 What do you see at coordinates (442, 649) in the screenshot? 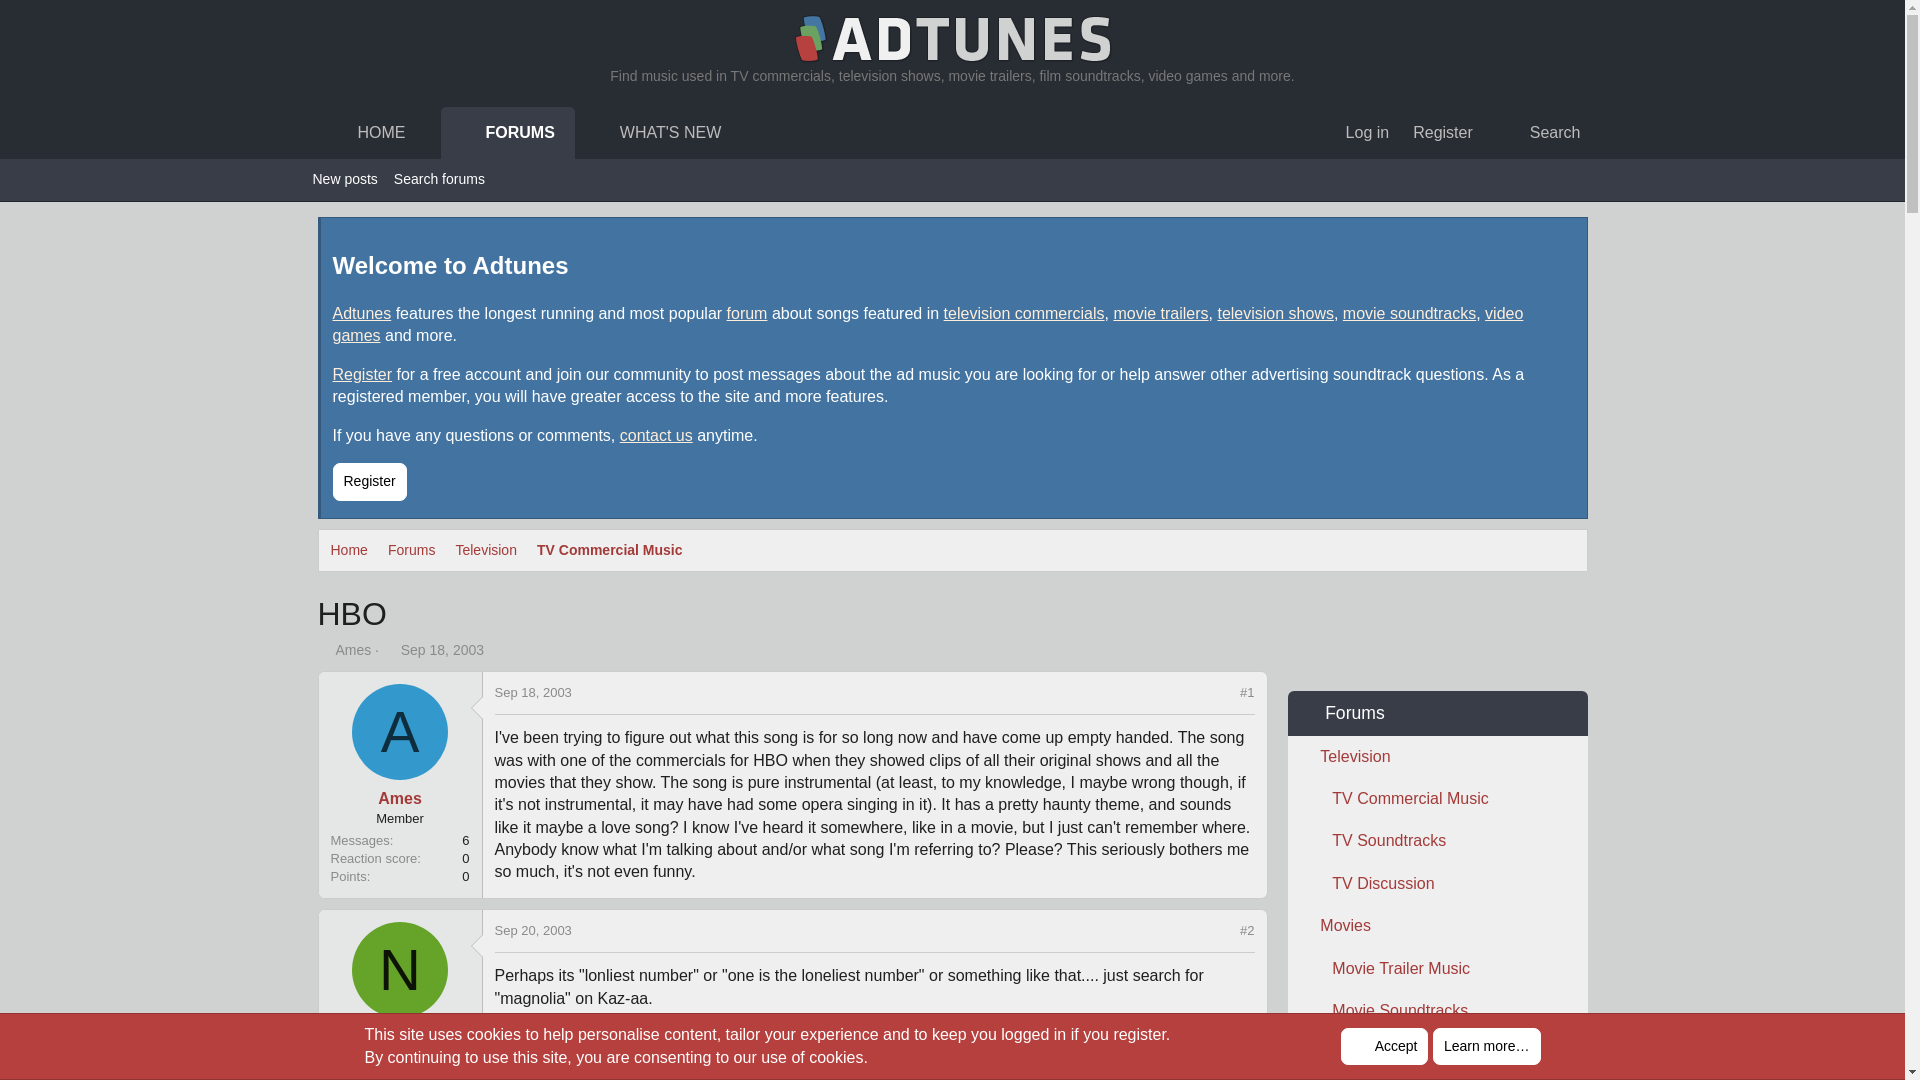
I see `Sep 18, 2003 at 10:15 PM` at bounding box center [442, 649].